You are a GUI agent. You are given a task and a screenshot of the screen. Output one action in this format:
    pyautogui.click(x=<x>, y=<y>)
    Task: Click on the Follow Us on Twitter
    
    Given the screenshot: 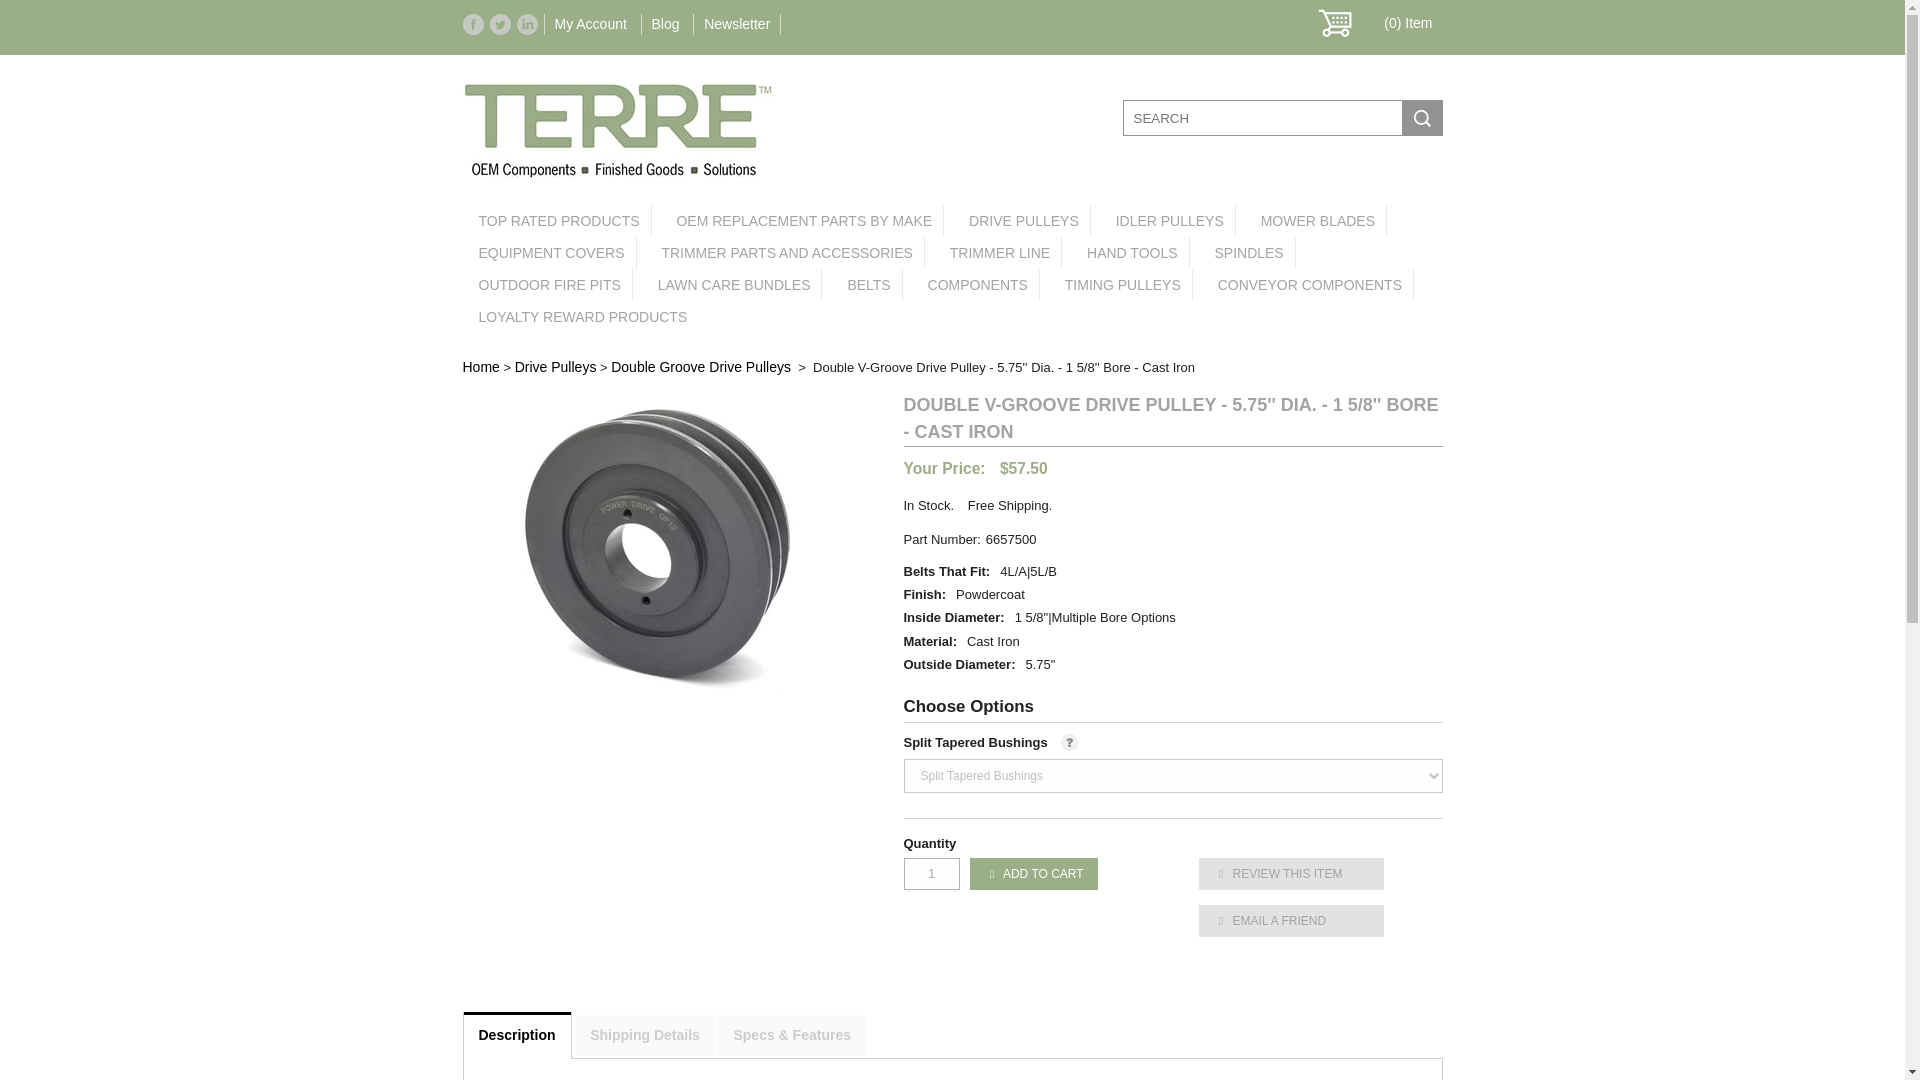 What is the action you would take?
    pyautogui.click(x=500, y=24)
    